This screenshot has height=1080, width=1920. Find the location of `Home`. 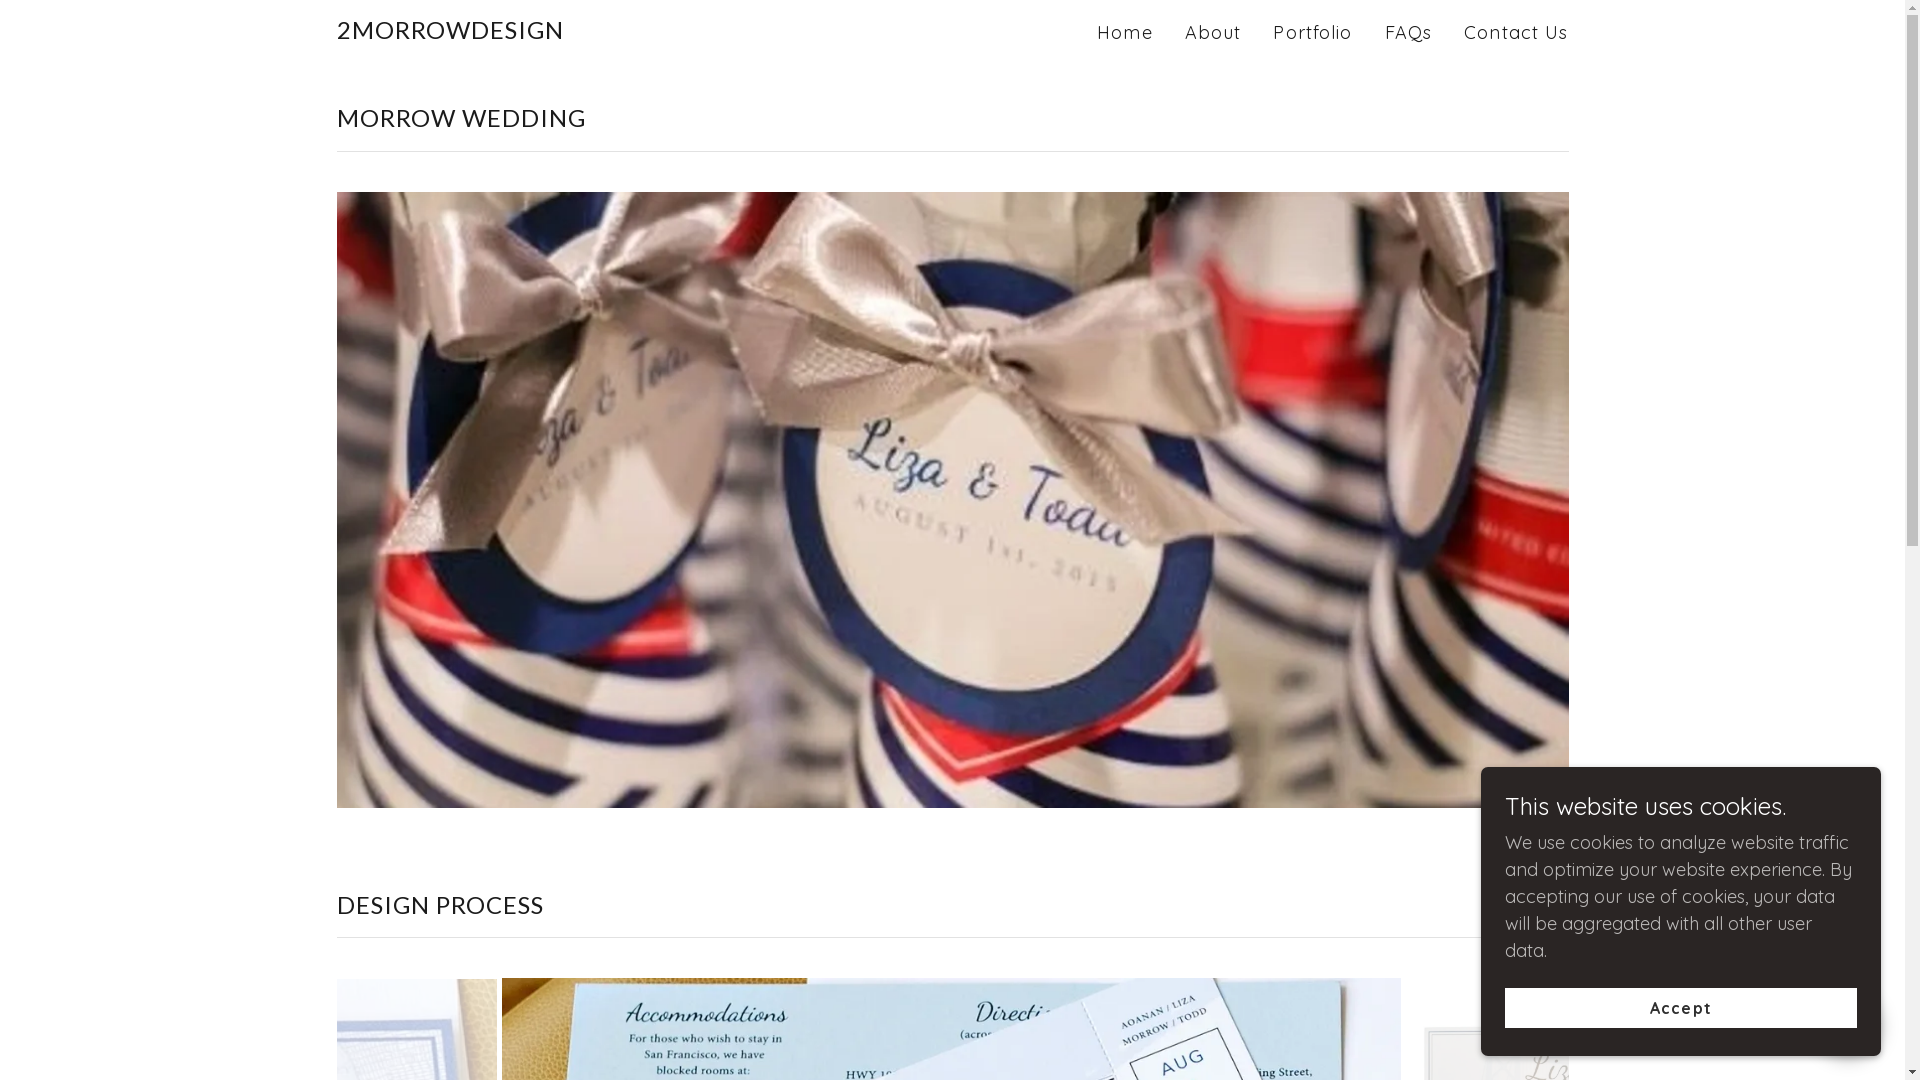

Home is located at coordinates (1125, 33).